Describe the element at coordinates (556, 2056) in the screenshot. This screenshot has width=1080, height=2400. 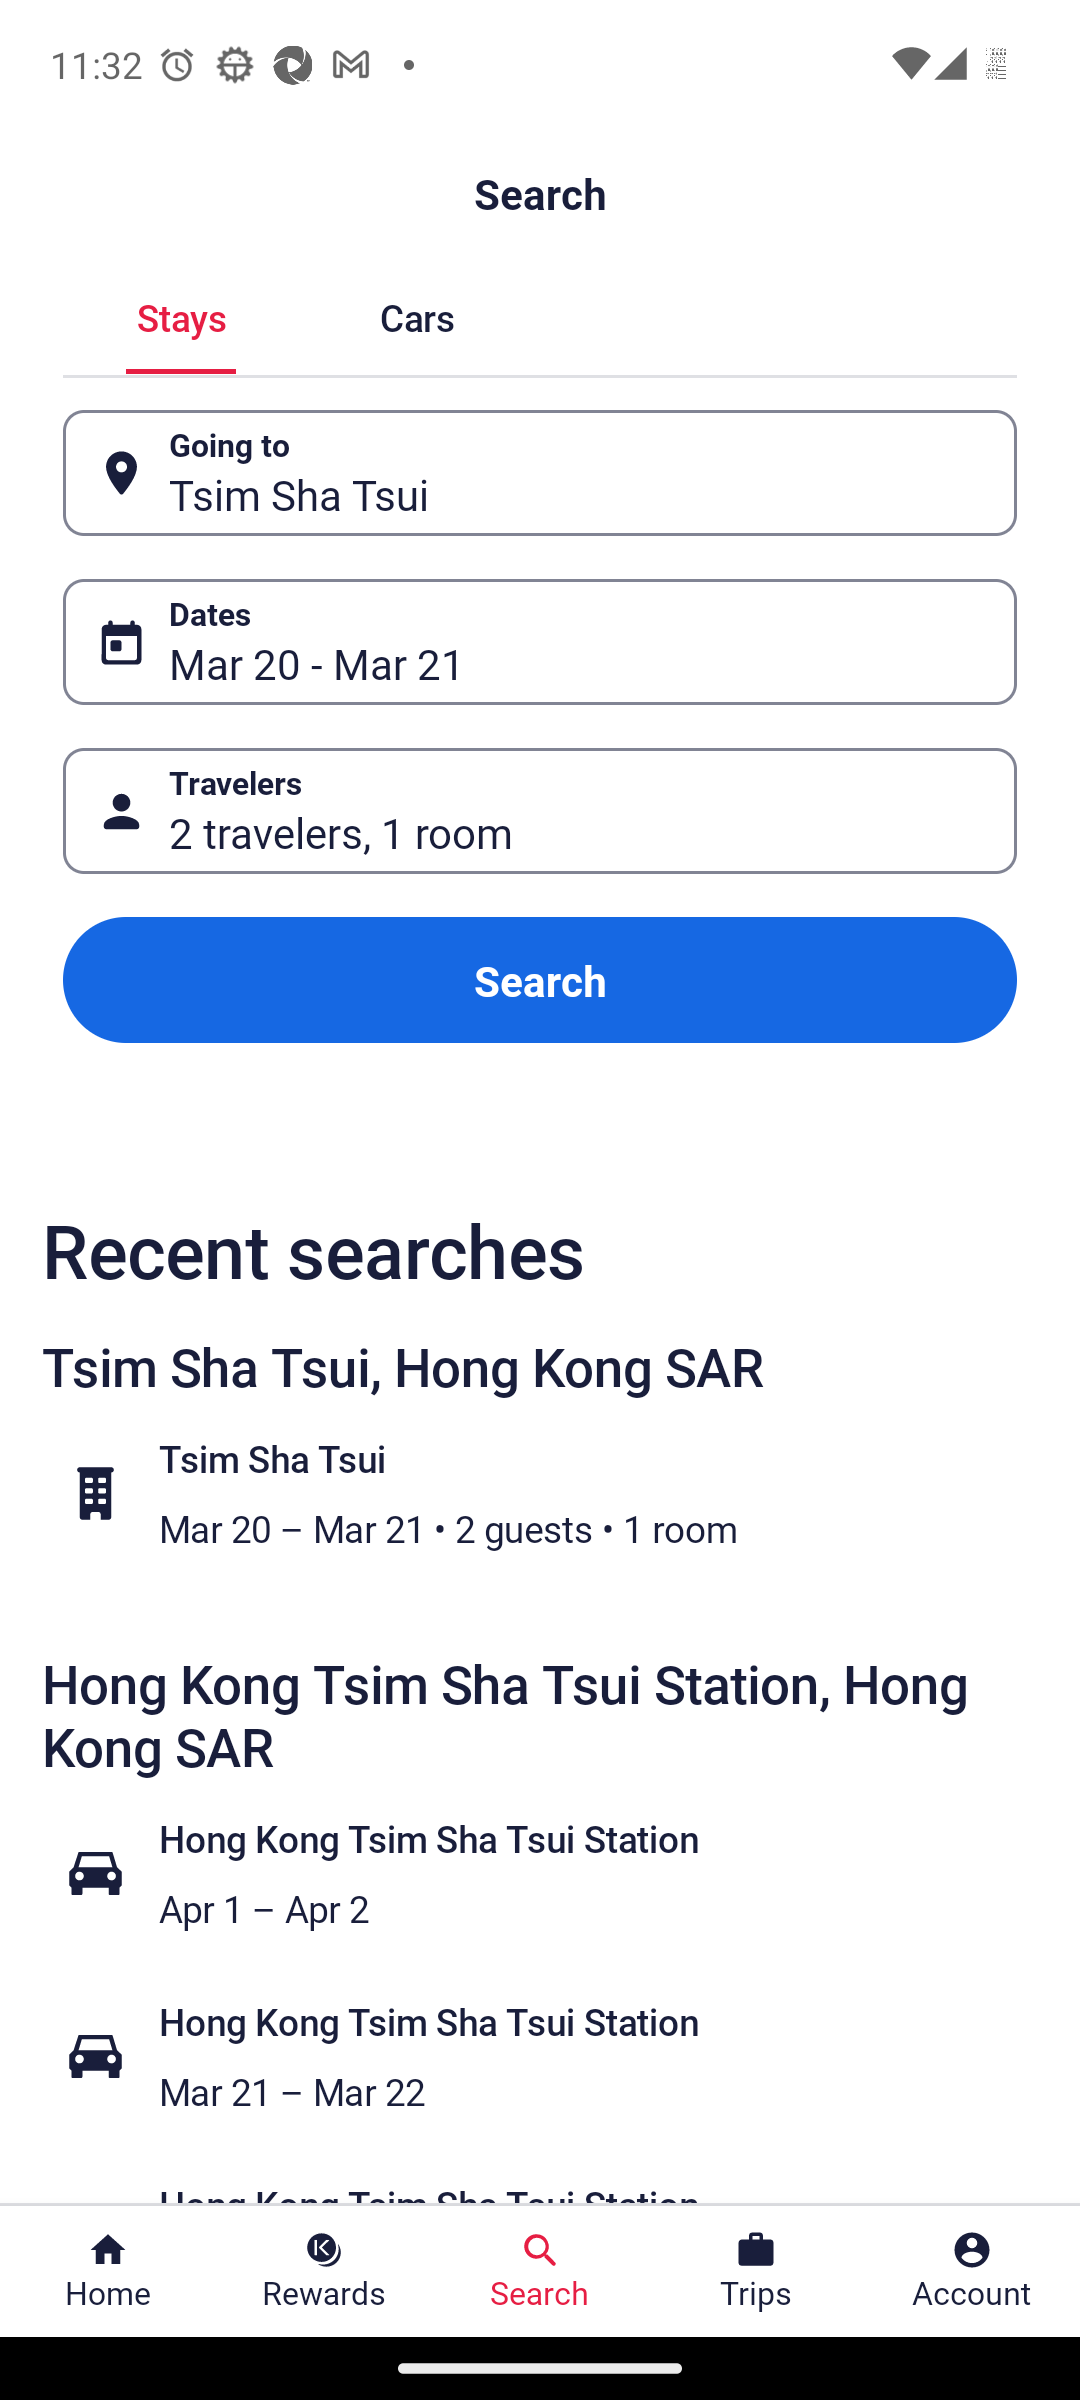
I see `Hong Kong Tsim Sha Tsui Station Mar 21 – Mar 22` at that location.